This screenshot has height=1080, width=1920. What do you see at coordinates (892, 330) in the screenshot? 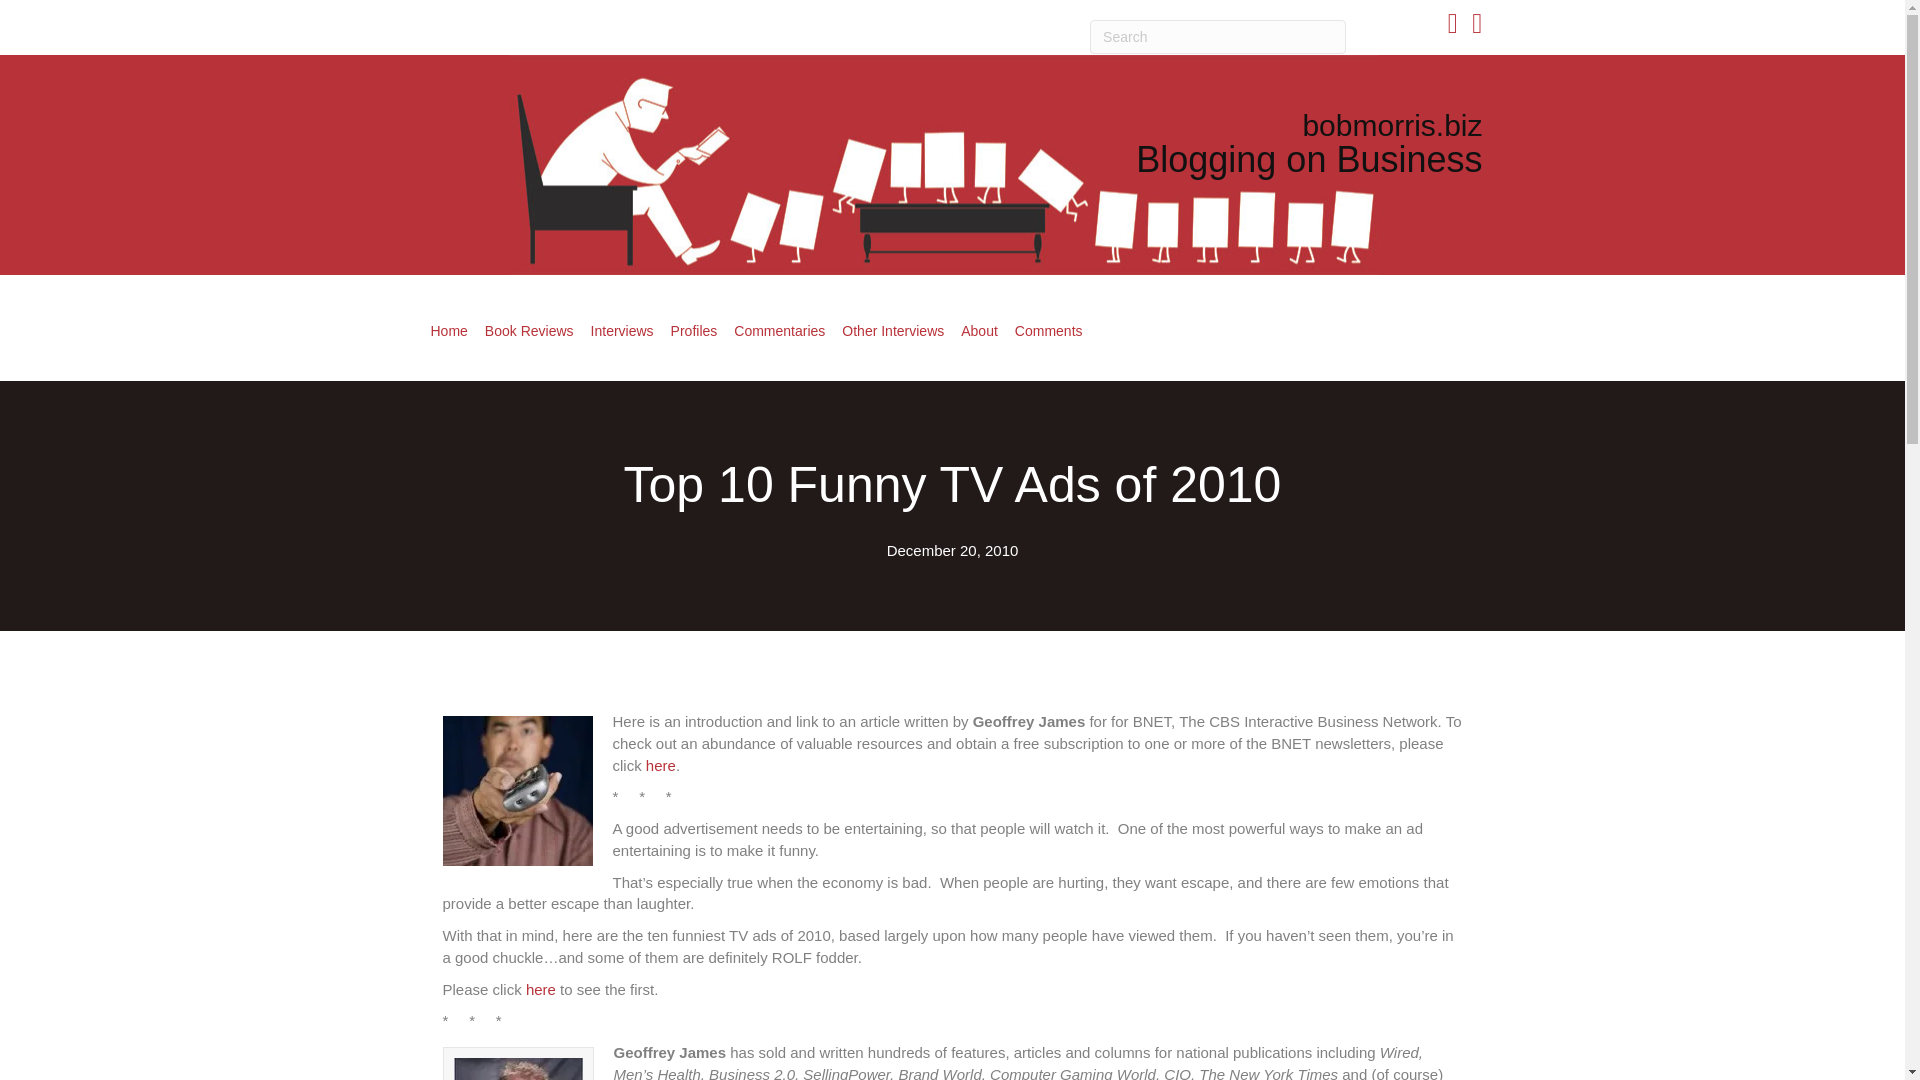
I see `Other Interviews` at bounding box center [892, 330].